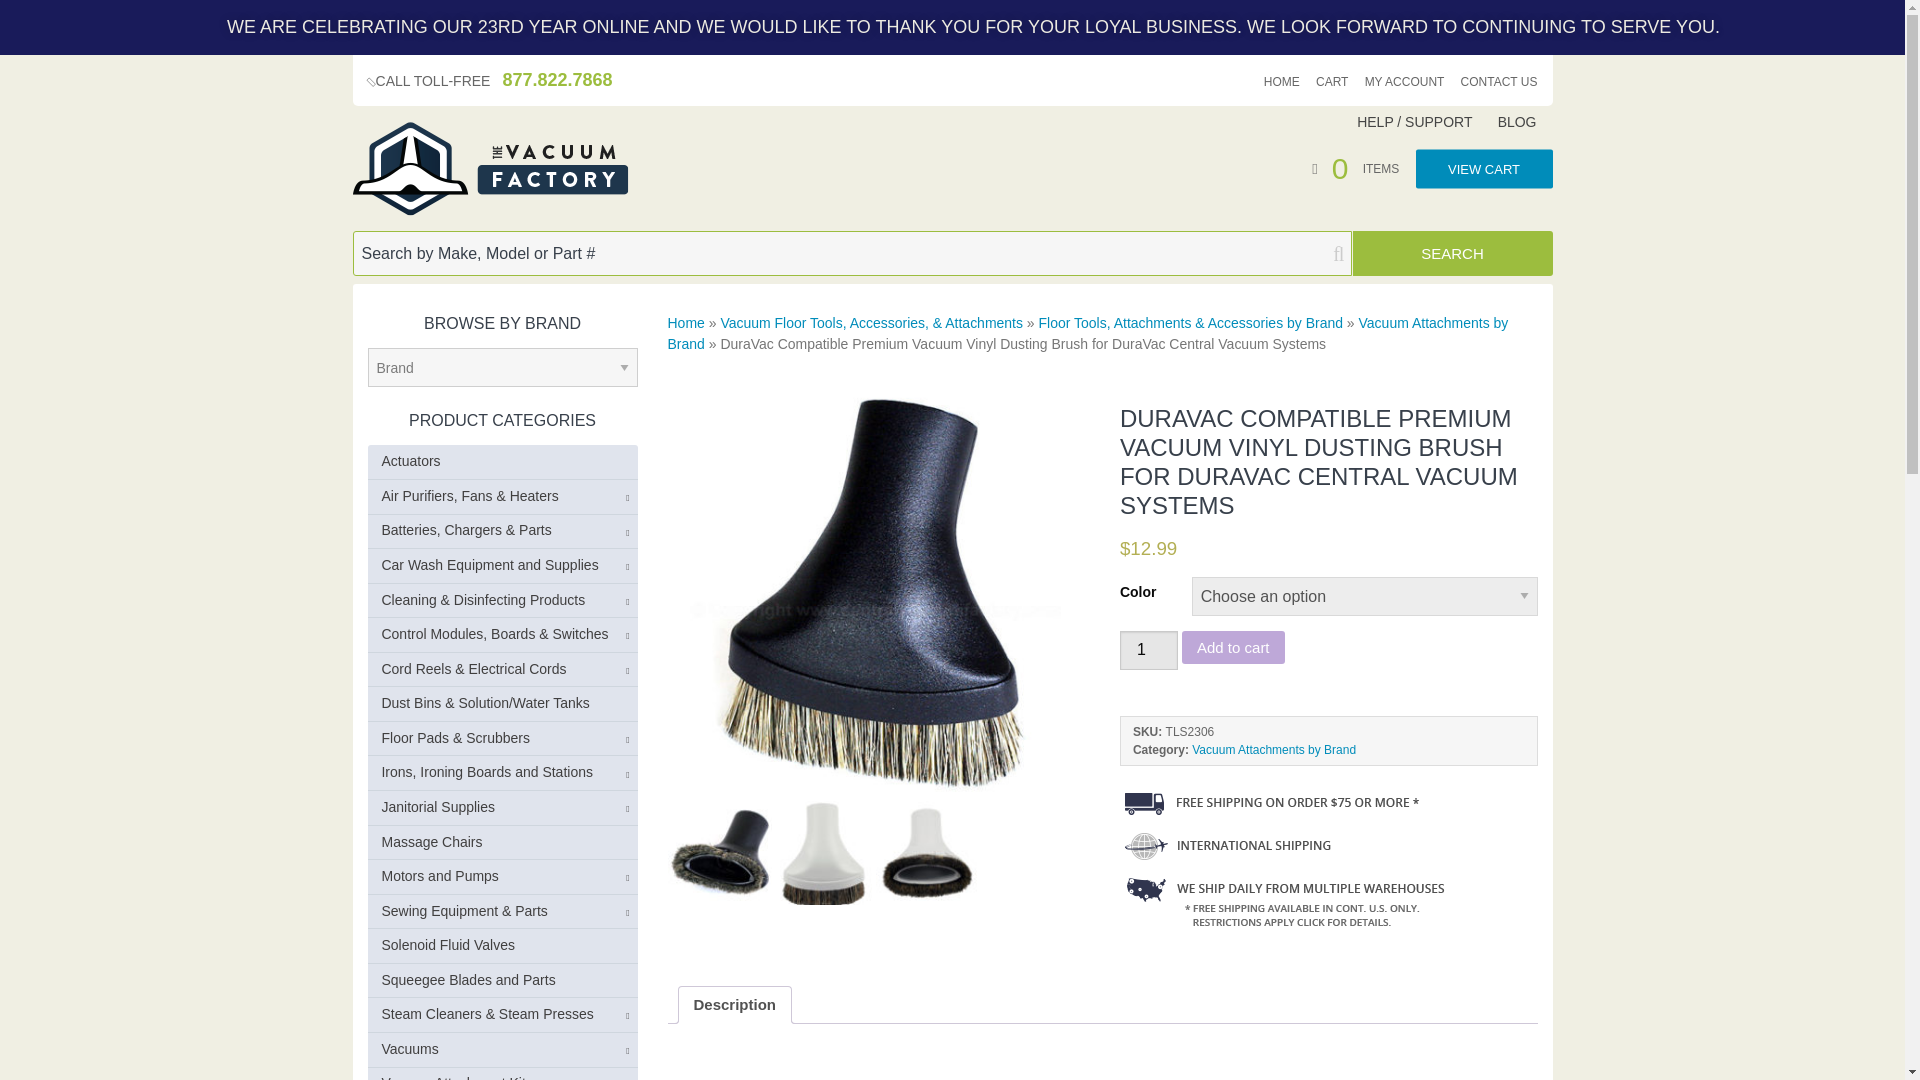 This screenshot has height=1080, width=1920. What do you see at coordinates (1331, 82) in the screenshot?
I see `CART` at bounding box center [1331, 82].